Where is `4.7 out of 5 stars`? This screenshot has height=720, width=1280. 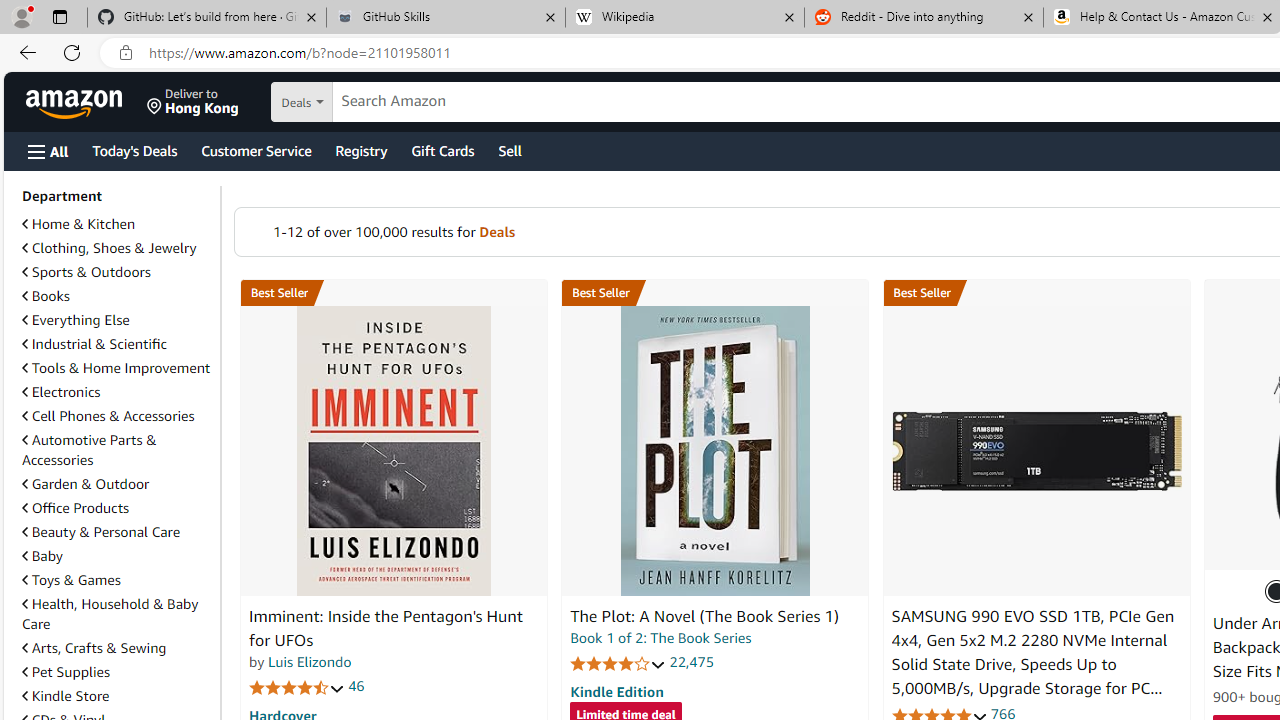 4.7 out of 5 stars is located at coordinates (297, 686).